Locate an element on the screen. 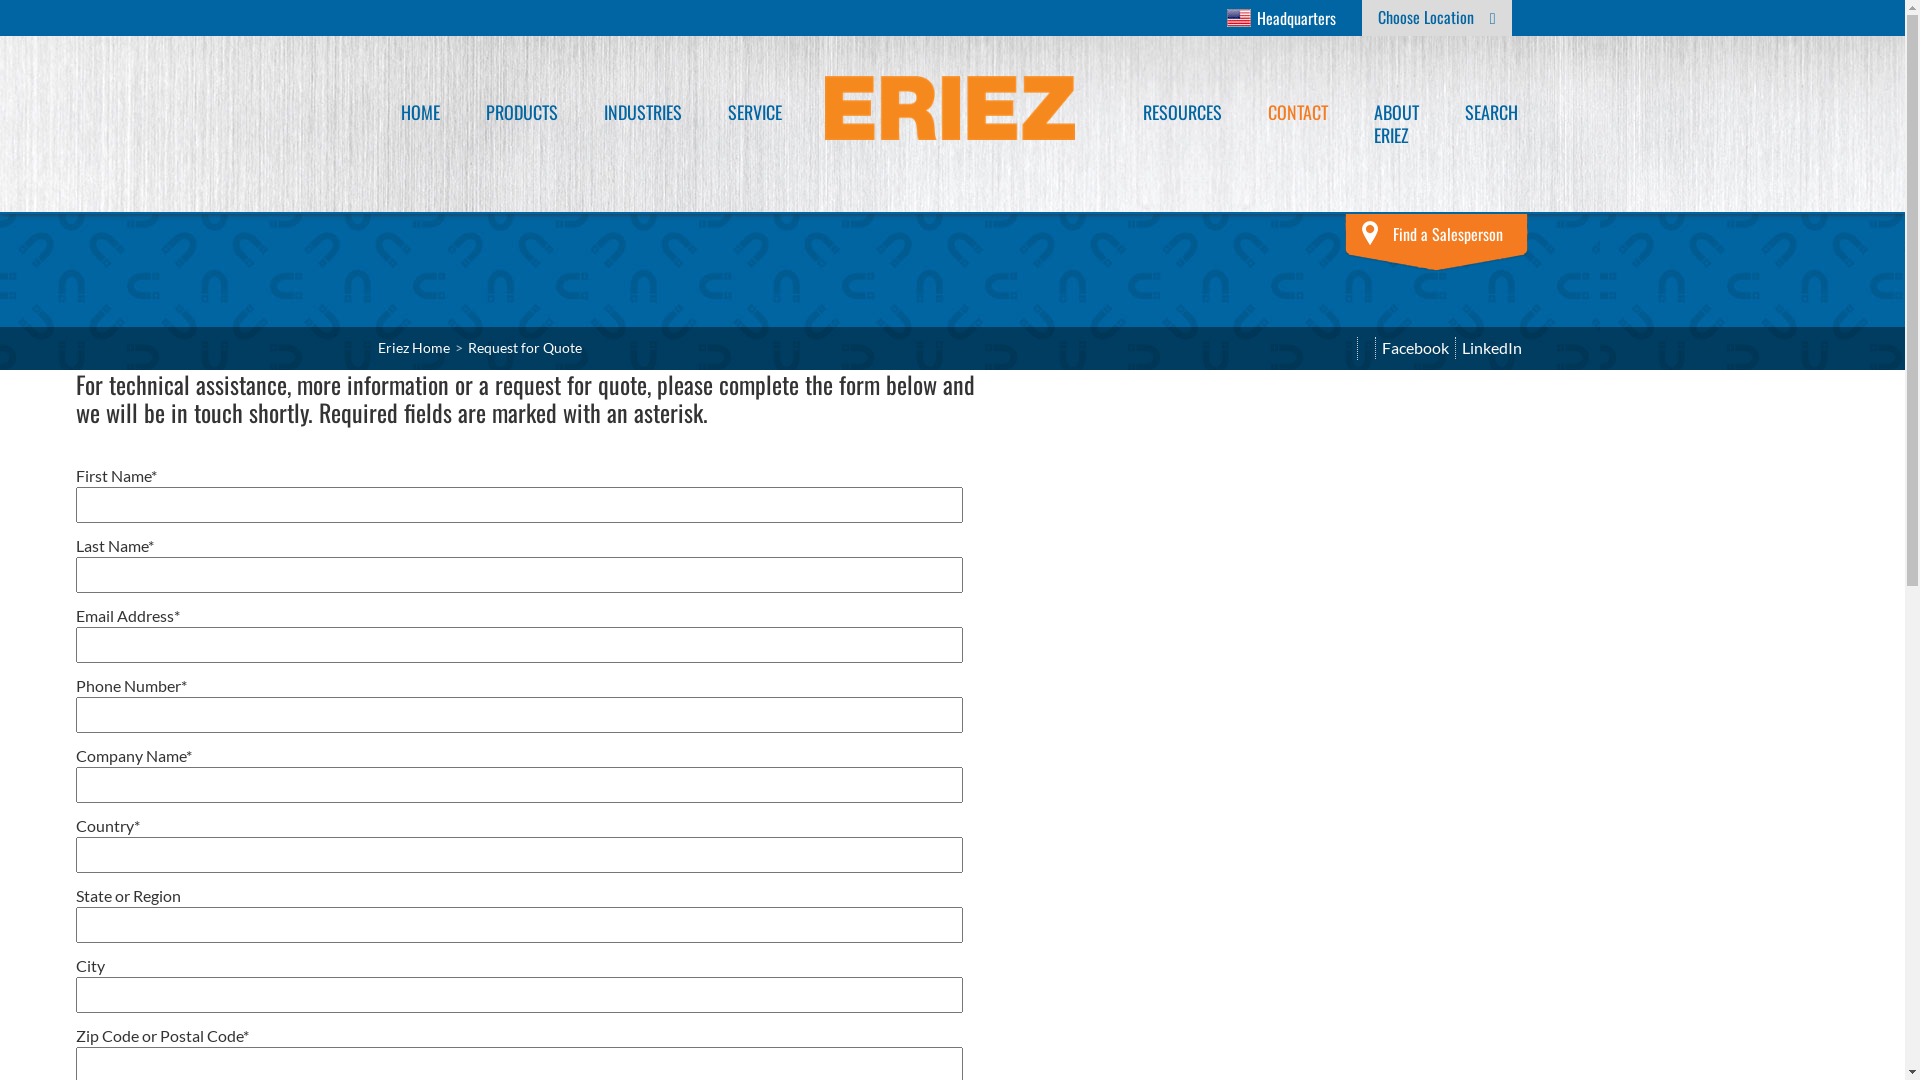  Find a Salesperson is located at coordinates (1436, 242).